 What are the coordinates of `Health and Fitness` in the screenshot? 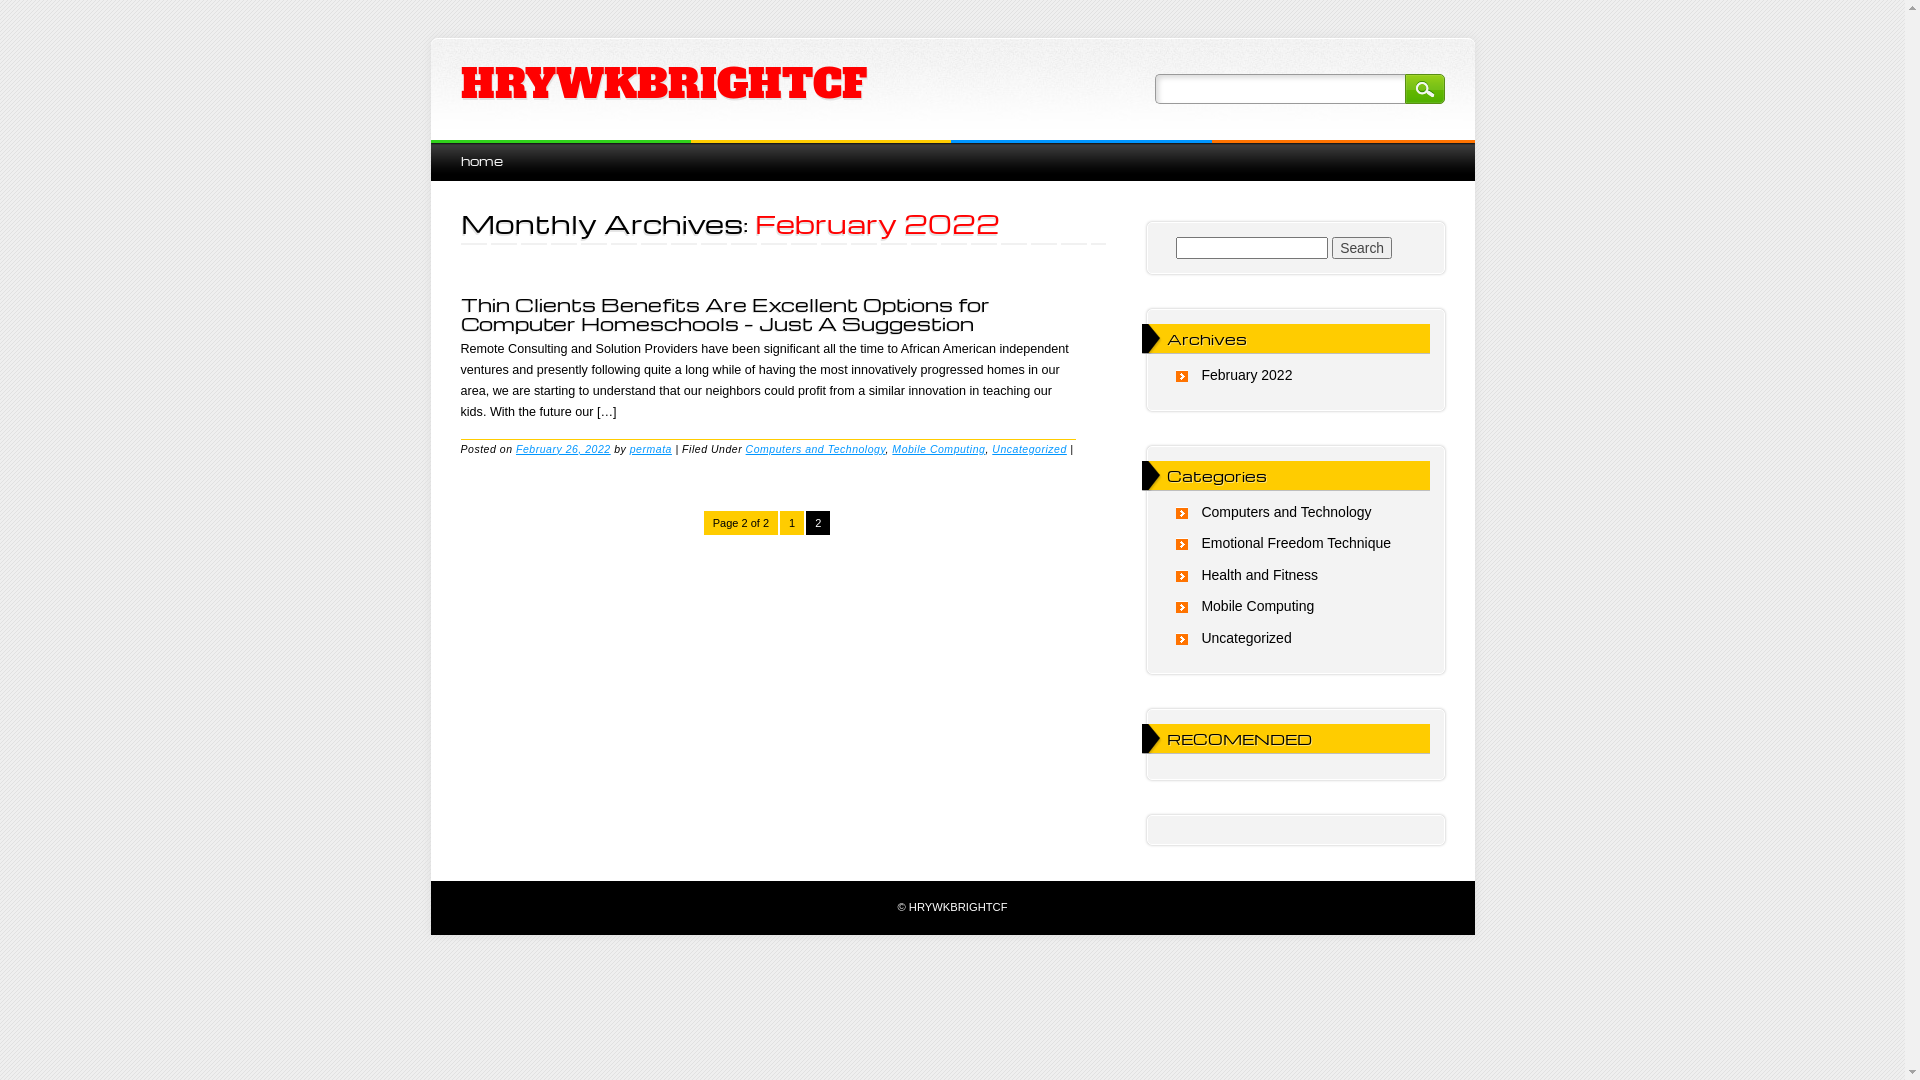 It's located at (1260, 575).